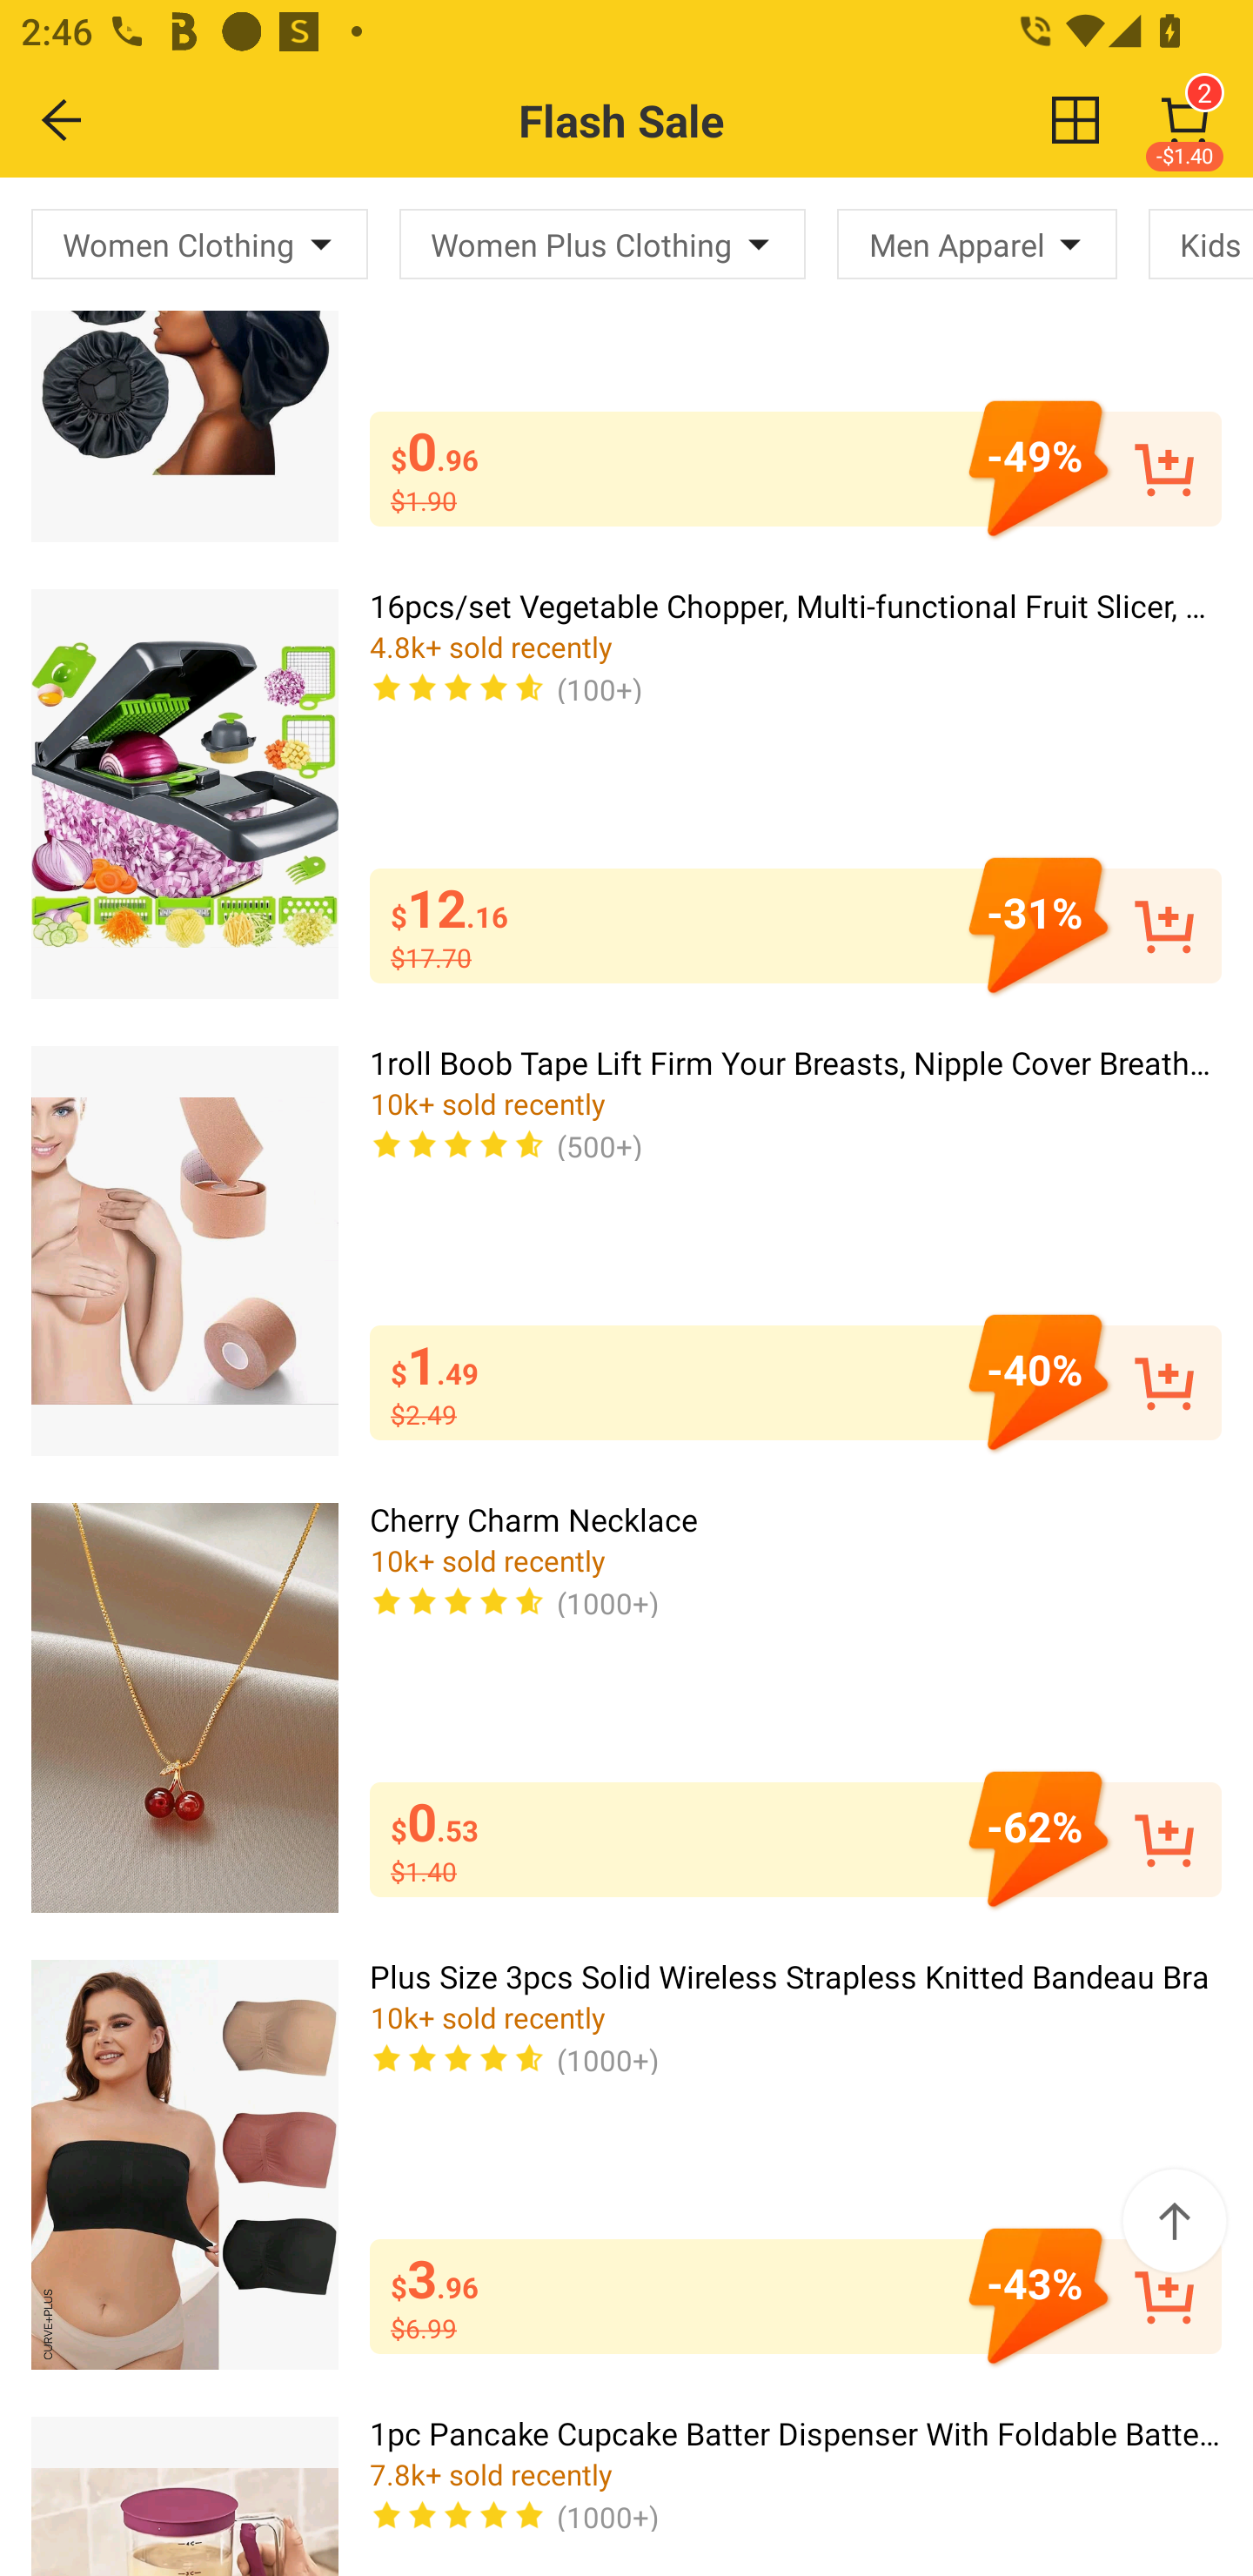 The height and width of the screenshot is (2576, 1253). I want to click on Kids, so click(1201, 243).